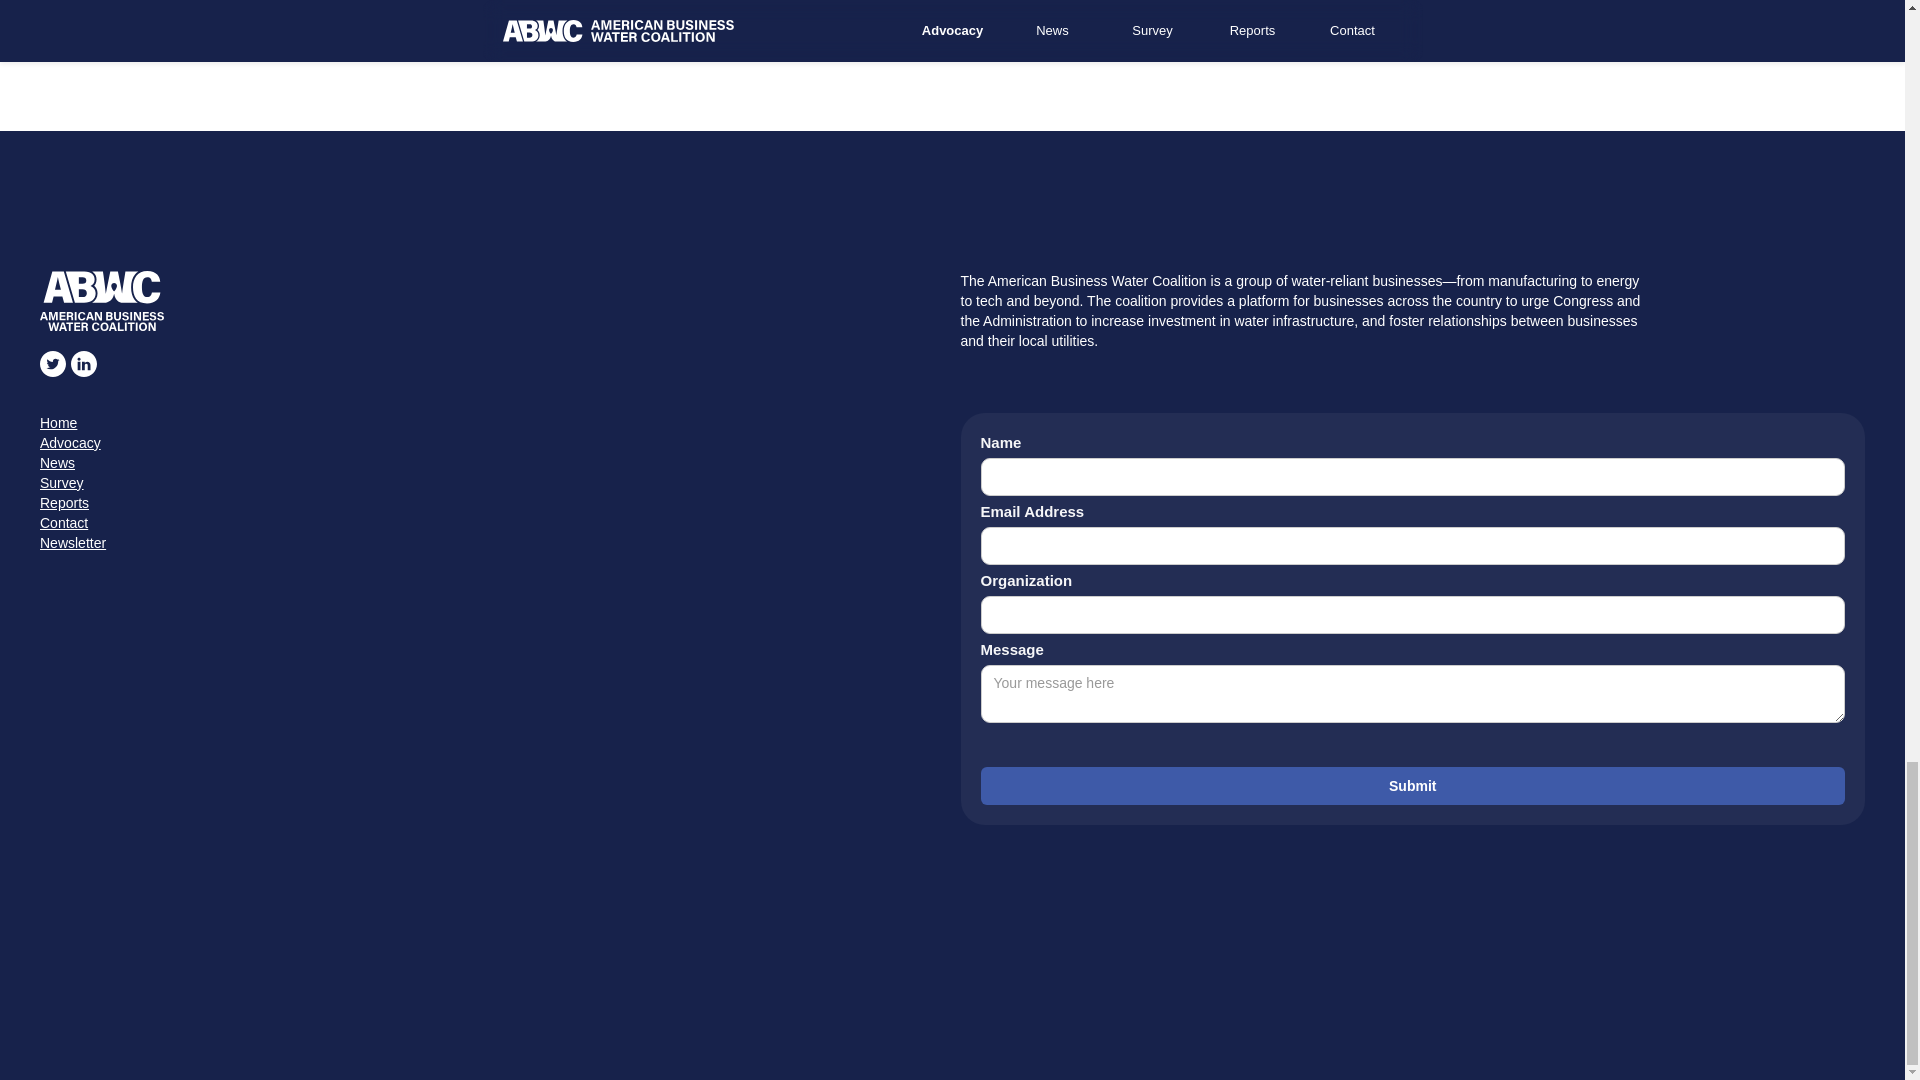 The height and width of the screenshot is (1080, 1920). Describe the element at coordinates (492, 462) in the screenshot. I see `News` at that location.